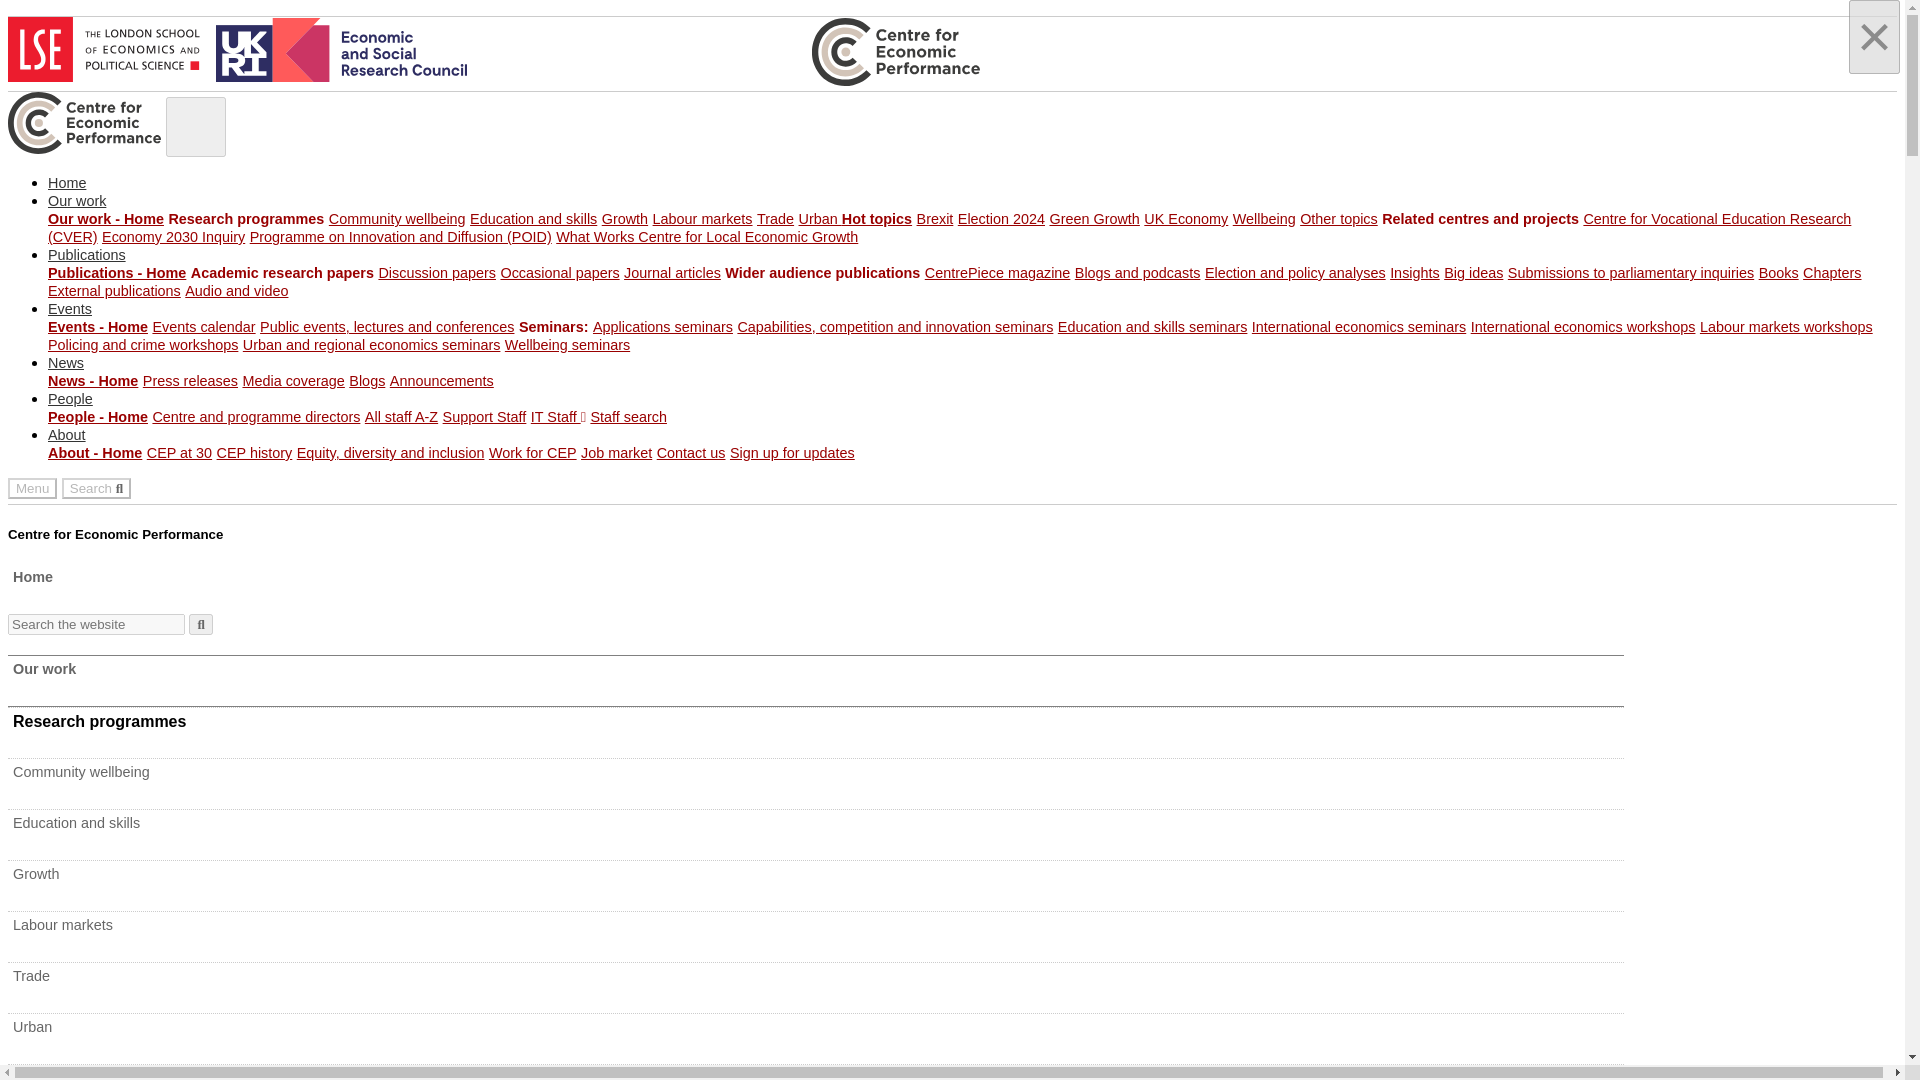  Describe the element at coordinates (672, 272) in the screenshot. I see `Journal articles` at that location.